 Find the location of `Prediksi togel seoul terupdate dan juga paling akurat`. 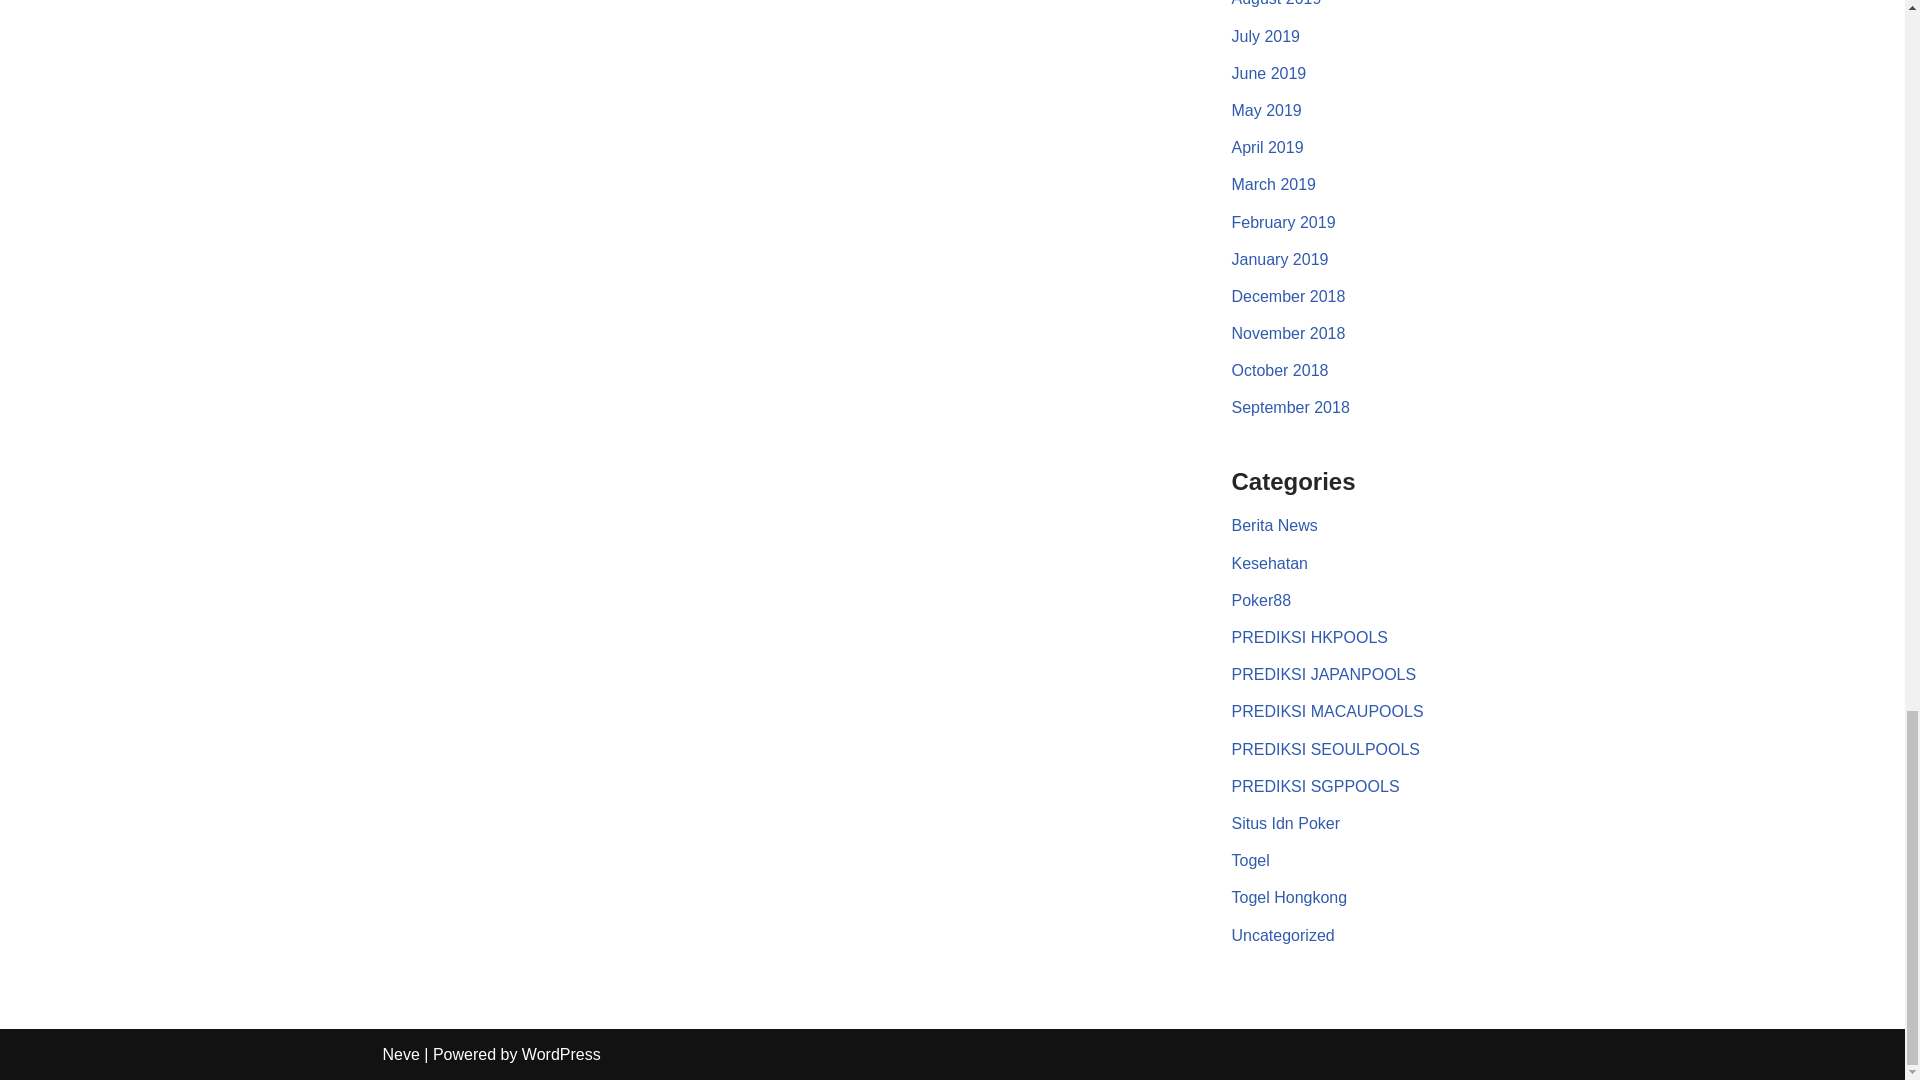

Prediksi togel seoul terupdate dan juga paling akurat is located at coordinates (1326, 749).